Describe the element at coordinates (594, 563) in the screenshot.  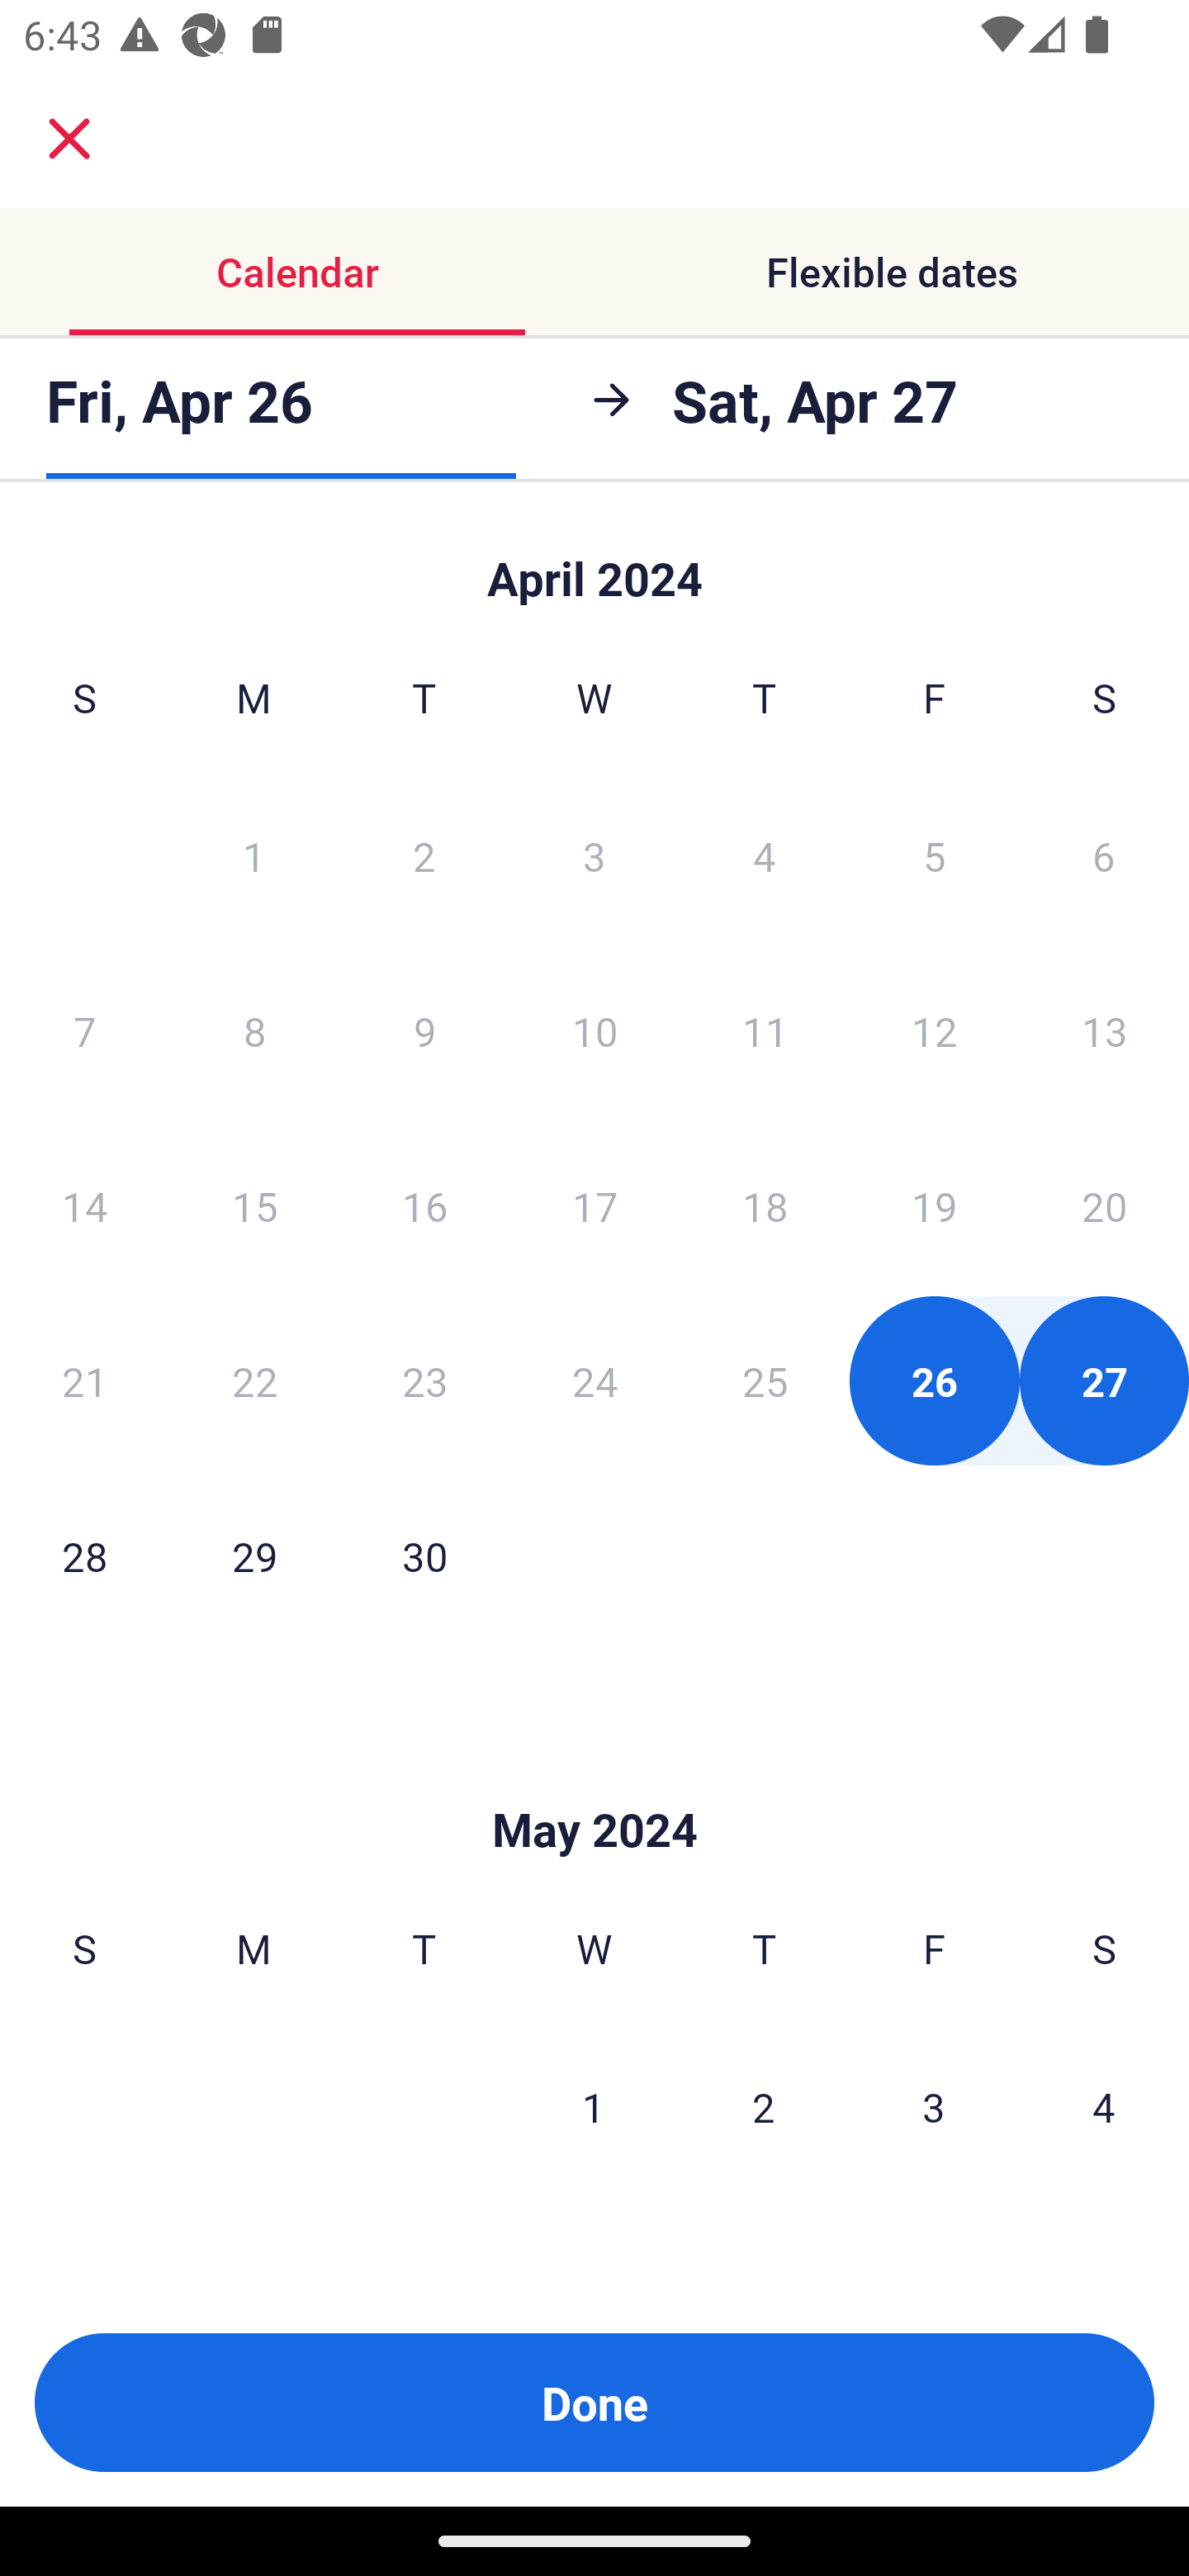
I see `Skip to Done` at that location.